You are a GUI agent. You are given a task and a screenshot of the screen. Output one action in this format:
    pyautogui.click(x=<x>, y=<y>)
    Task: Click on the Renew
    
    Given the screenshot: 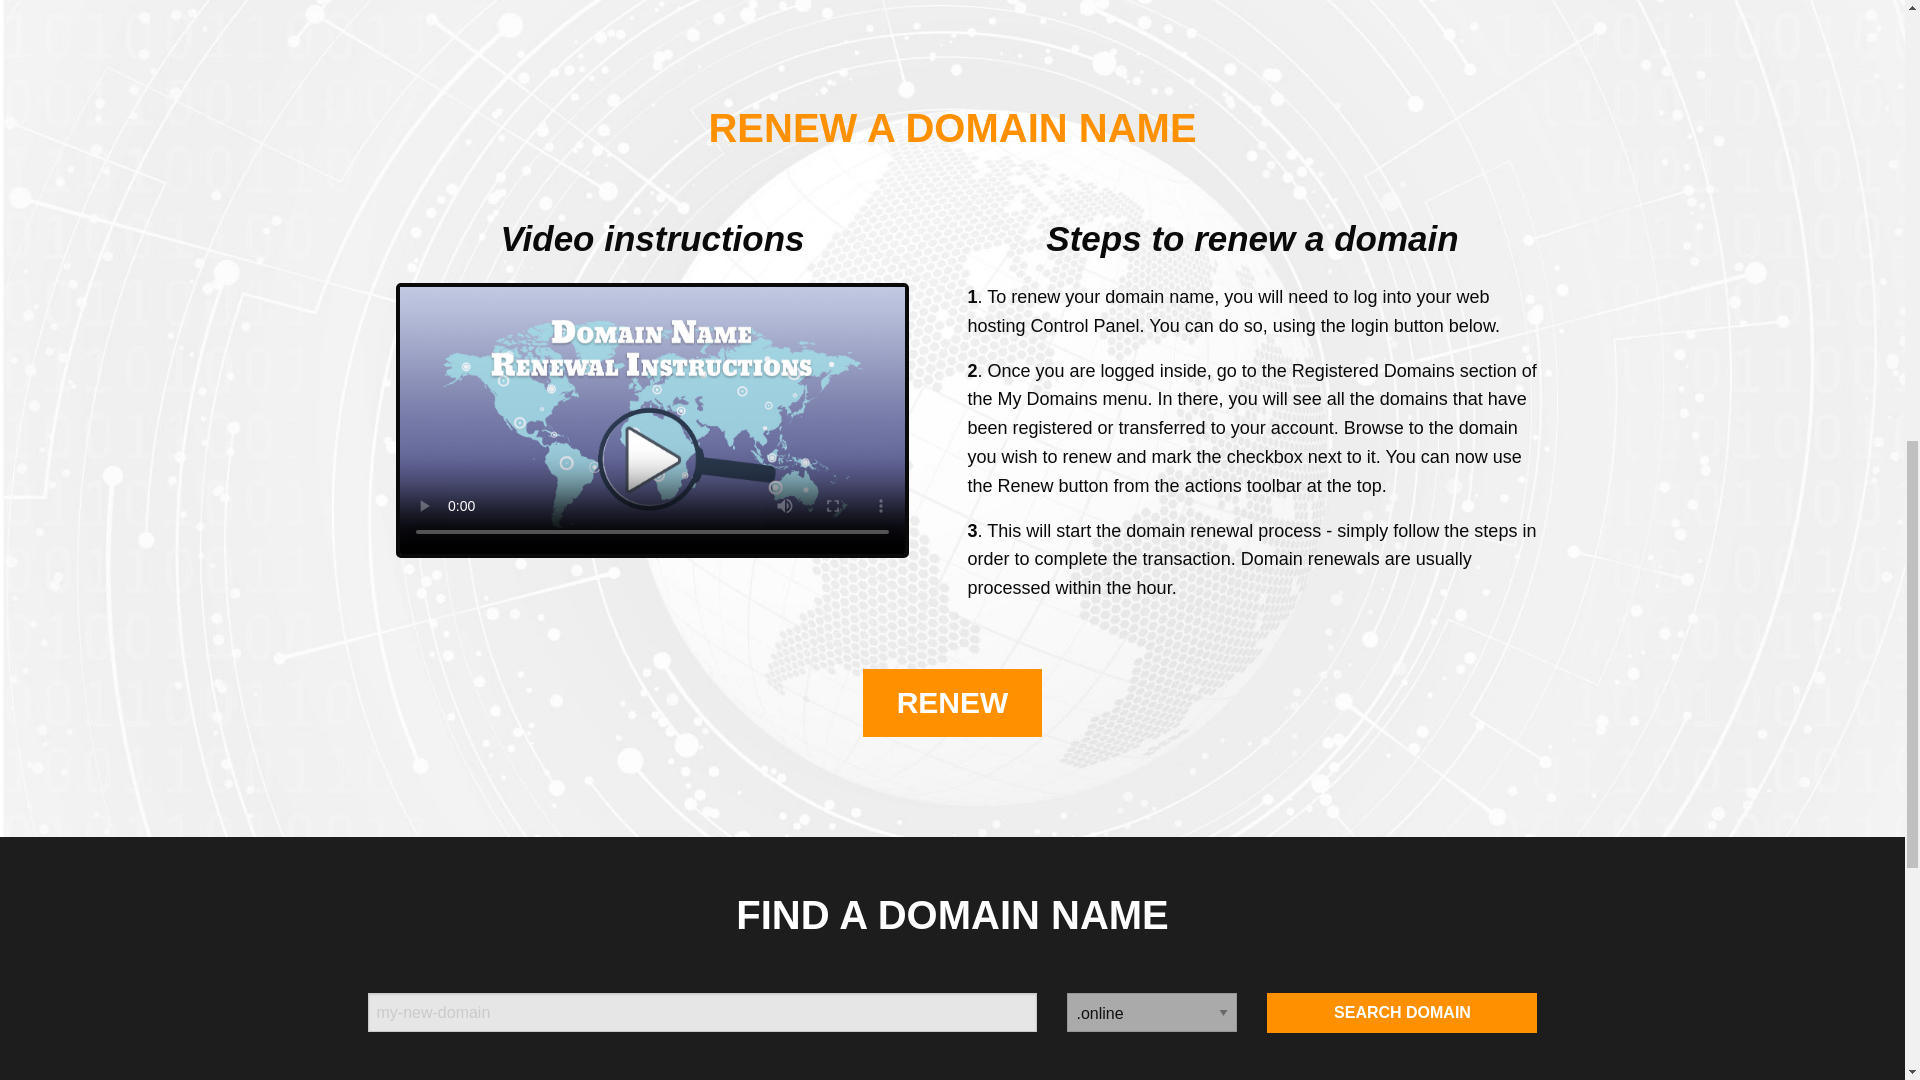 What is the action you would take?
    pyautogui.click(x=952, y=702)
    